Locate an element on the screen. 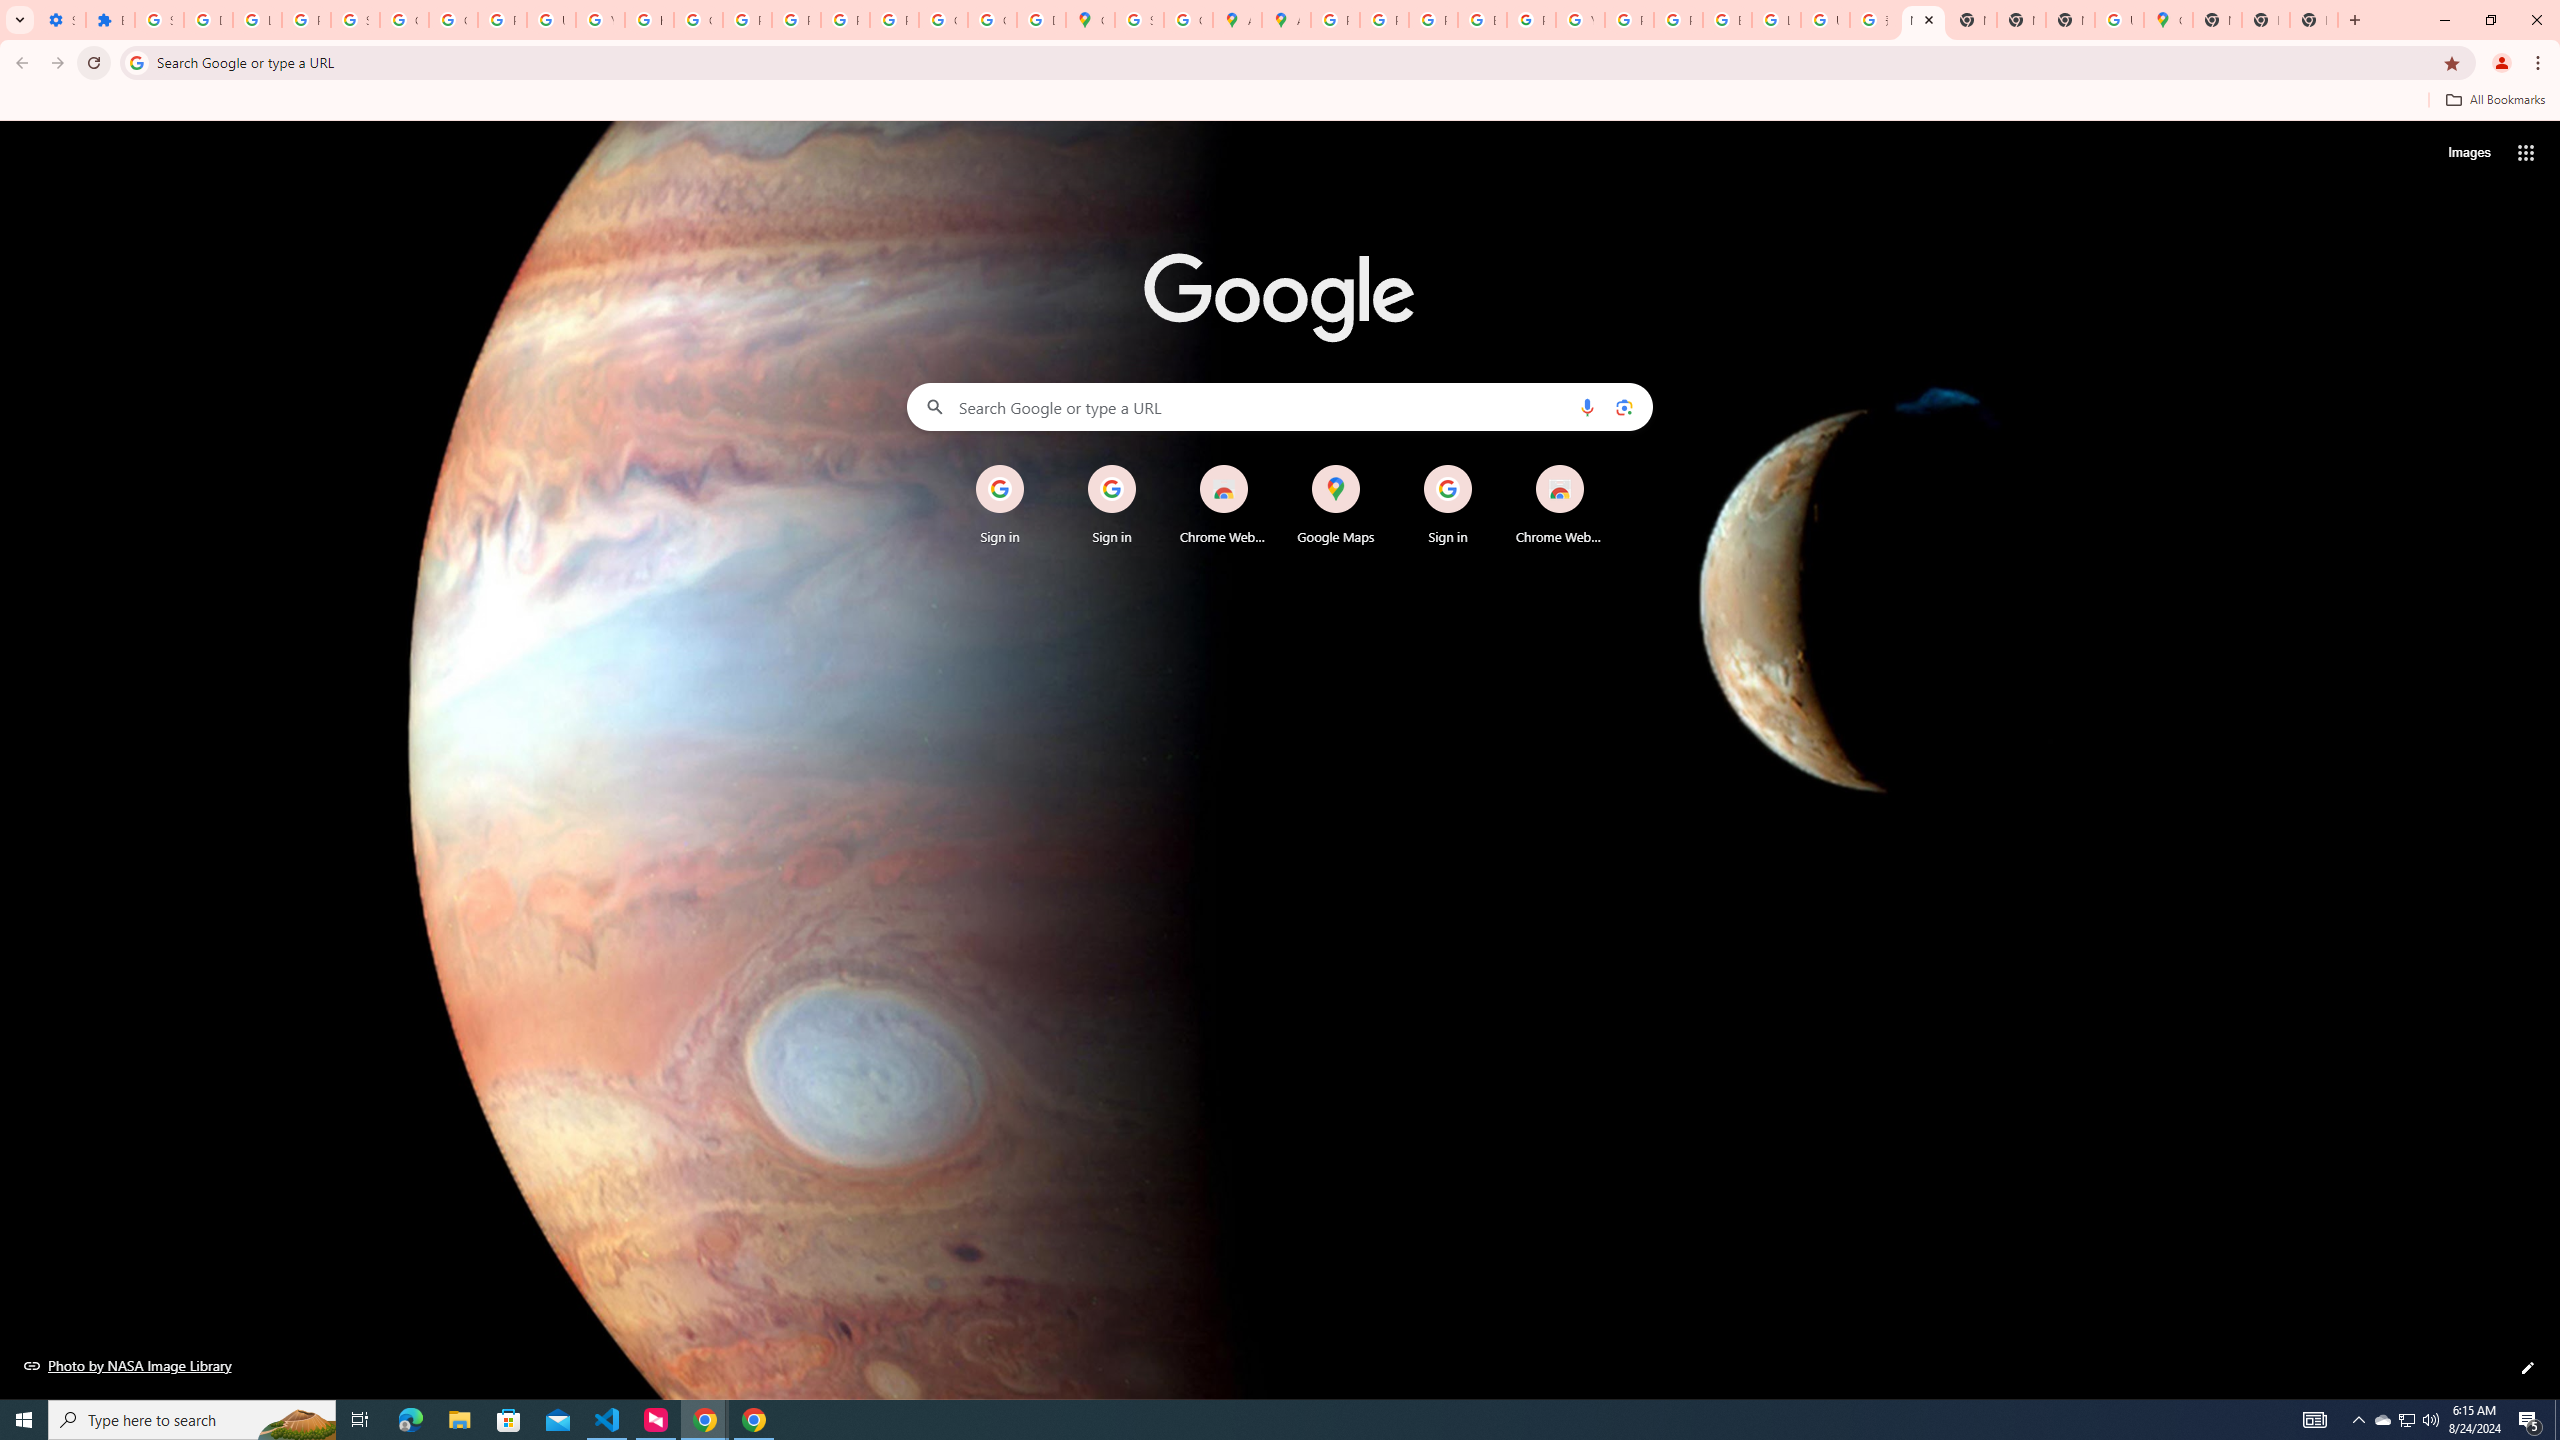 This screenshot has height=1440, width=2560. Customize this page is located at coordinates (2528, 1368).